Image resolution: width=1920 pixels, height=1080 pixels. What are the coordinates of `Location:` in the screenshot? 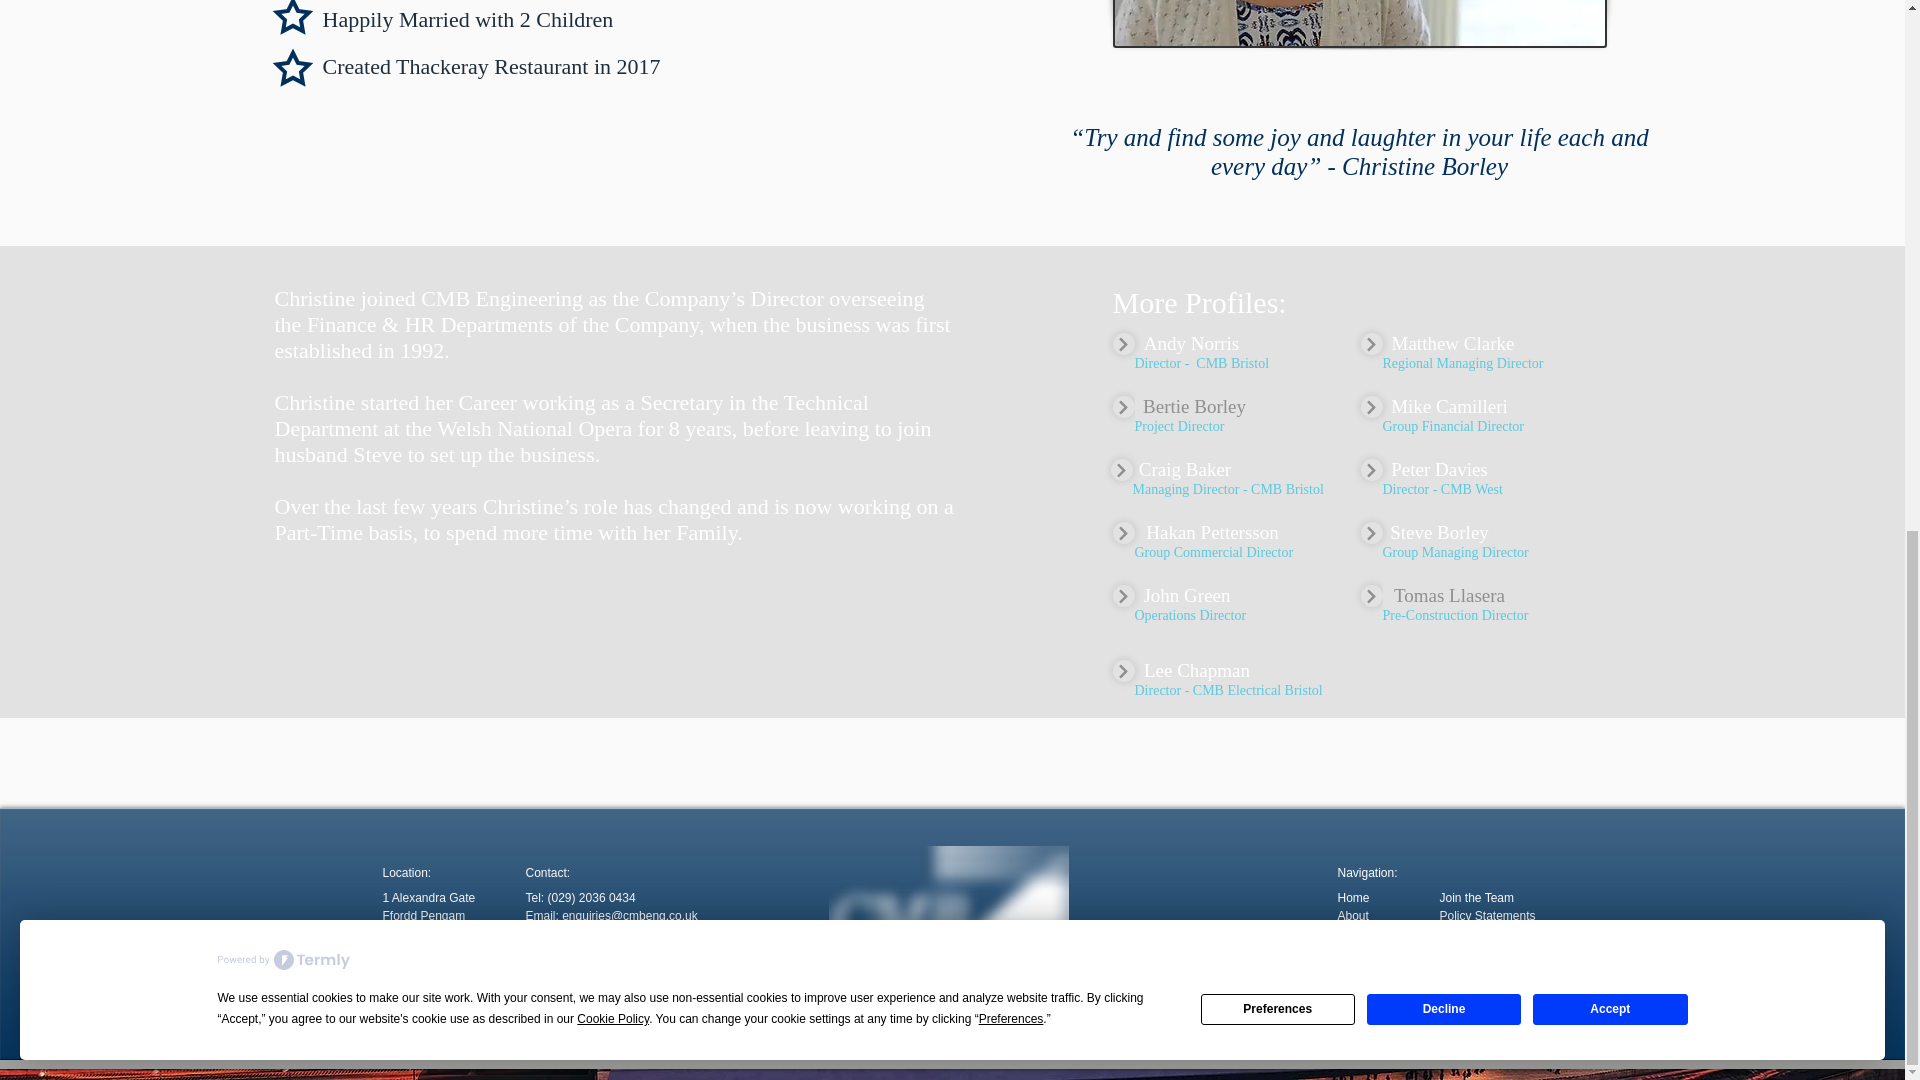 It's located at (406, 873).